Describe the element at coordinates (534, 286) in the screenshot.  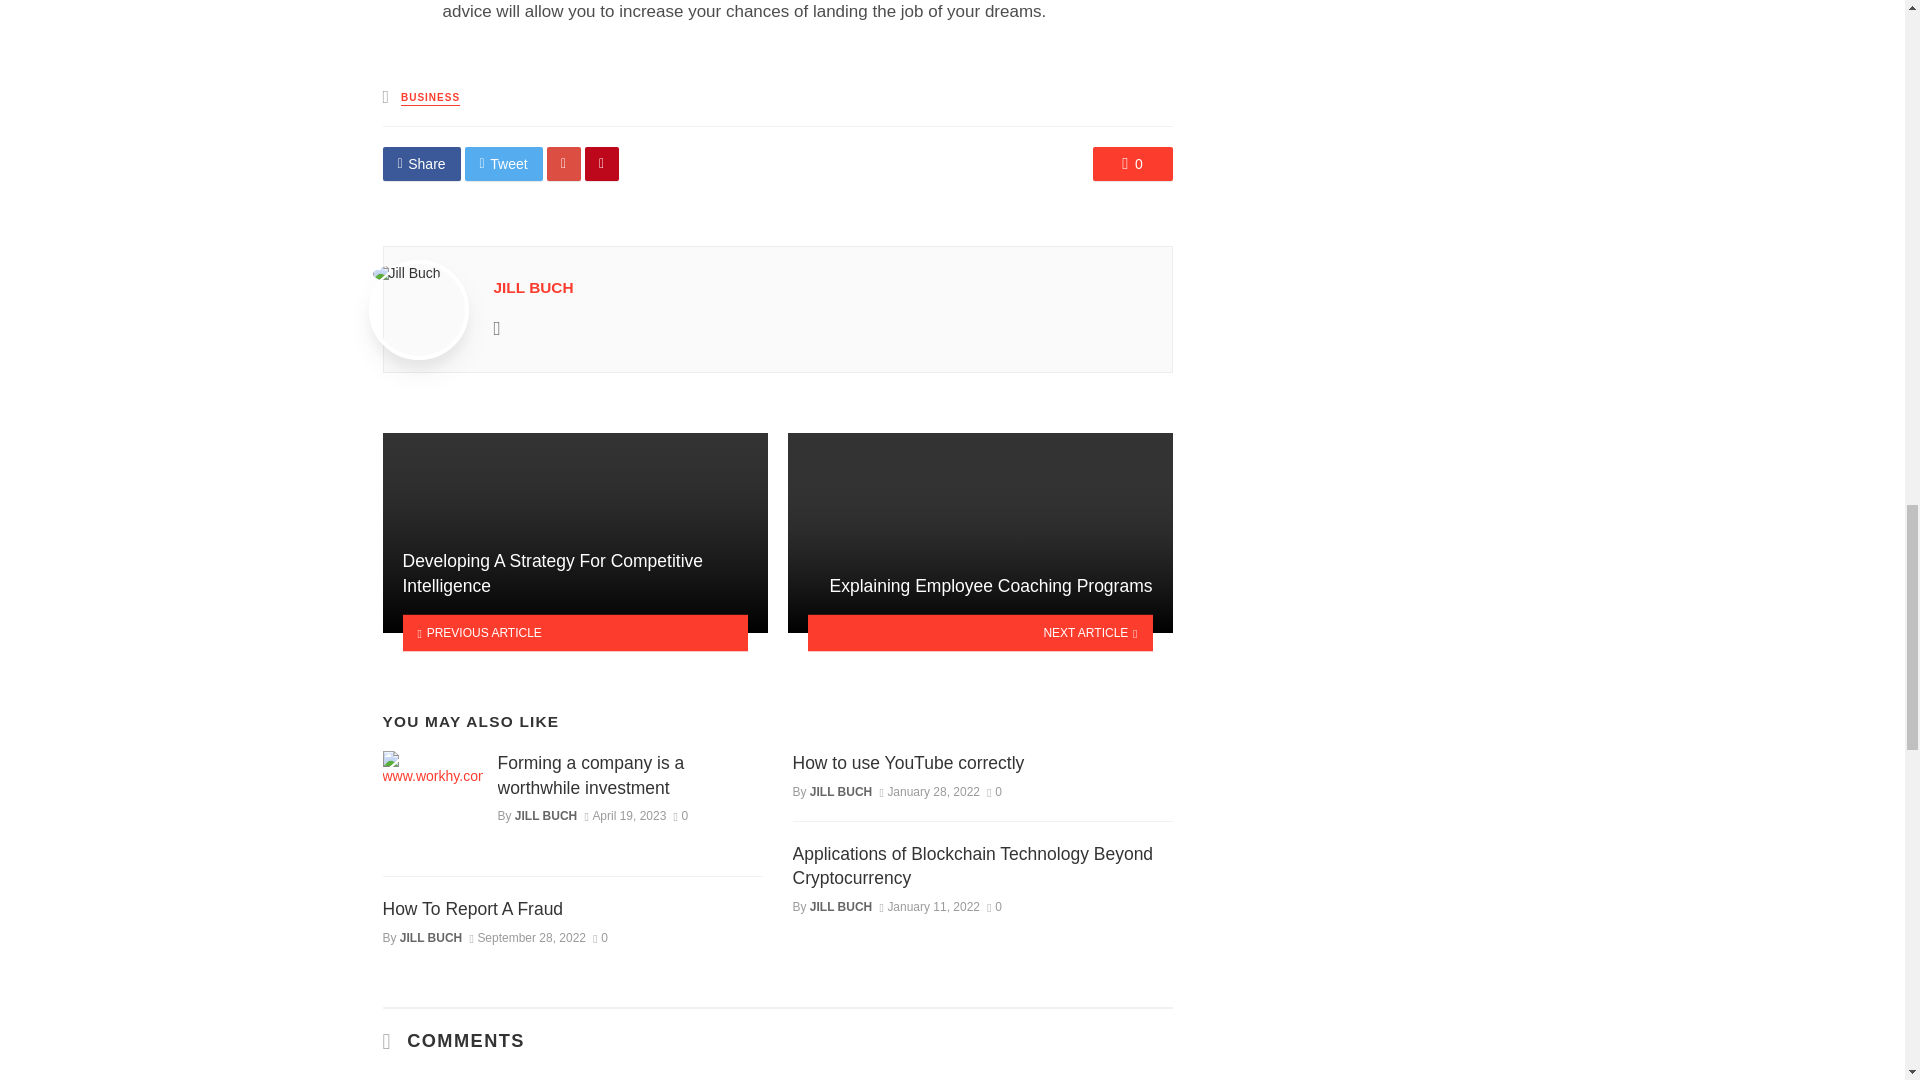
I see `JILL BUCH` at that location.